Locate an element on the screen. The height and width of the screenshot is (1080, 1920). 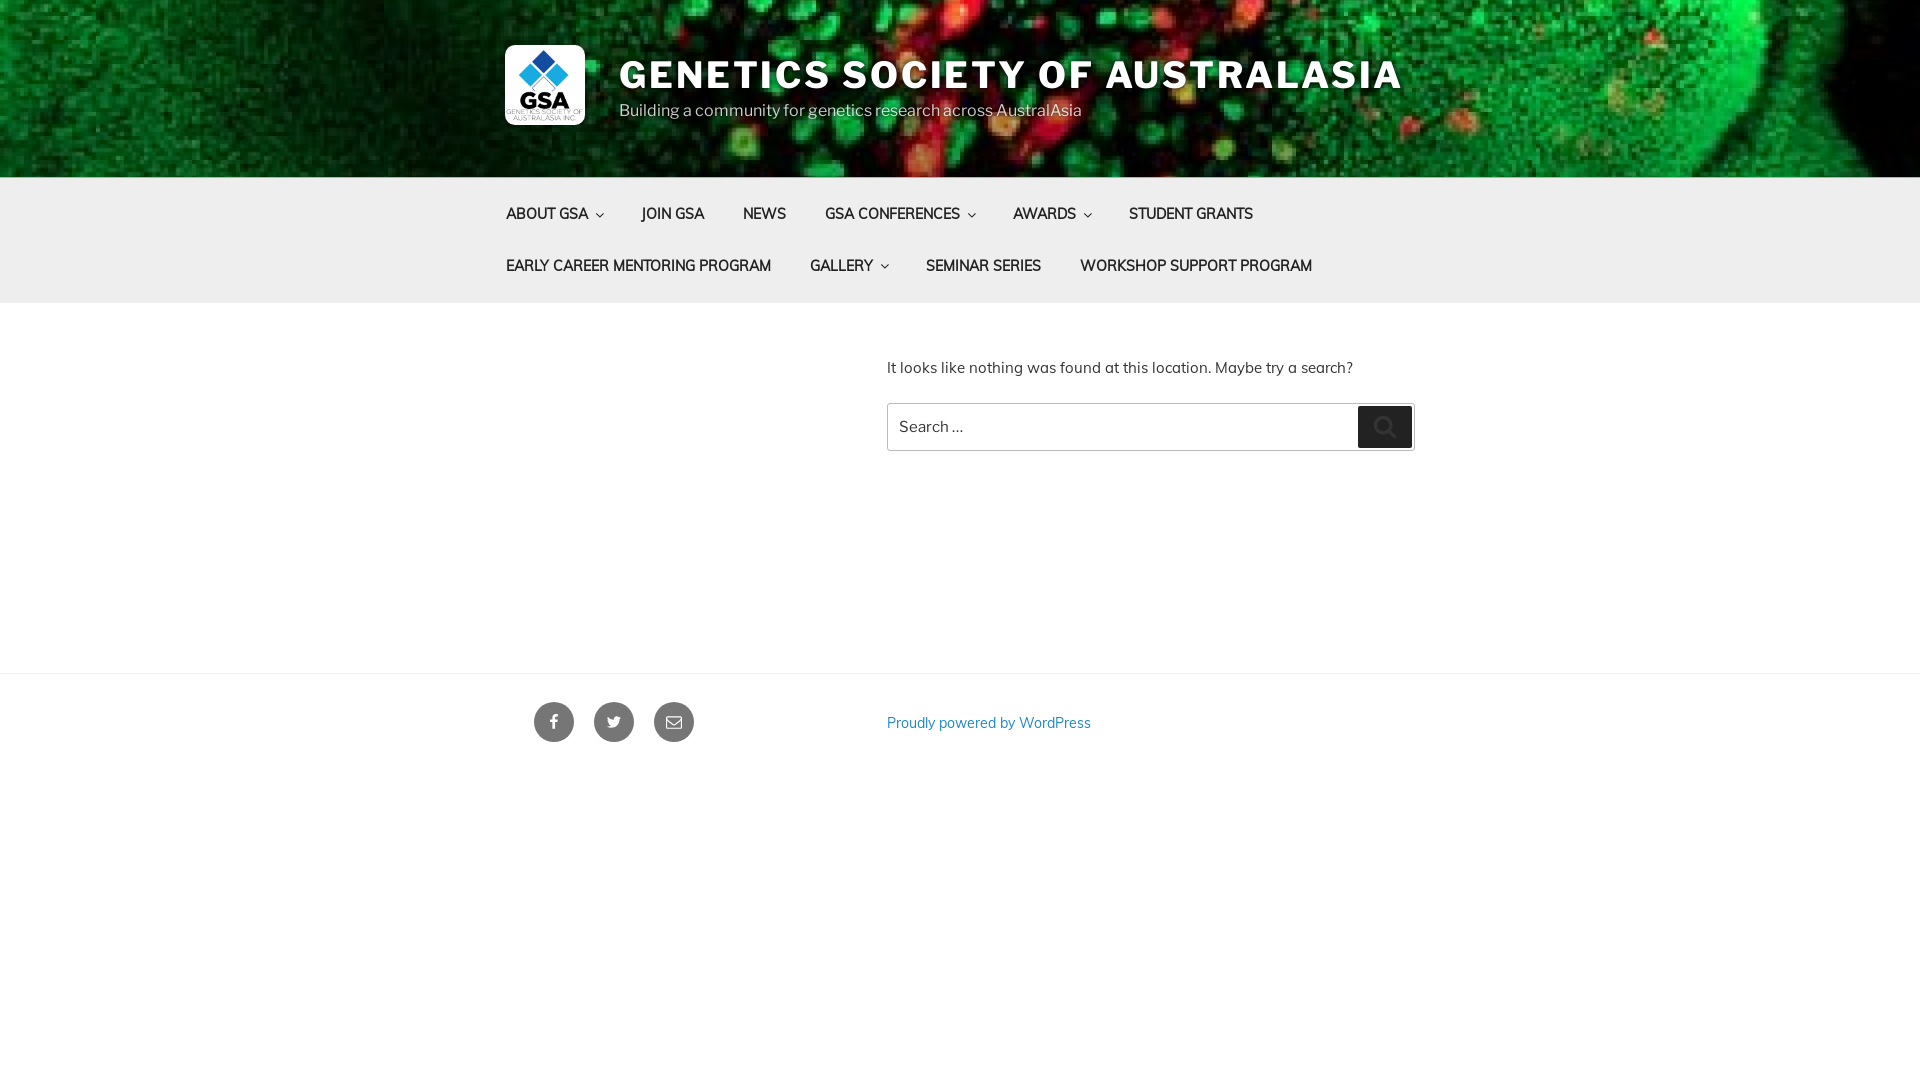
ABOUT GSA is located at coordinates (554, 214).